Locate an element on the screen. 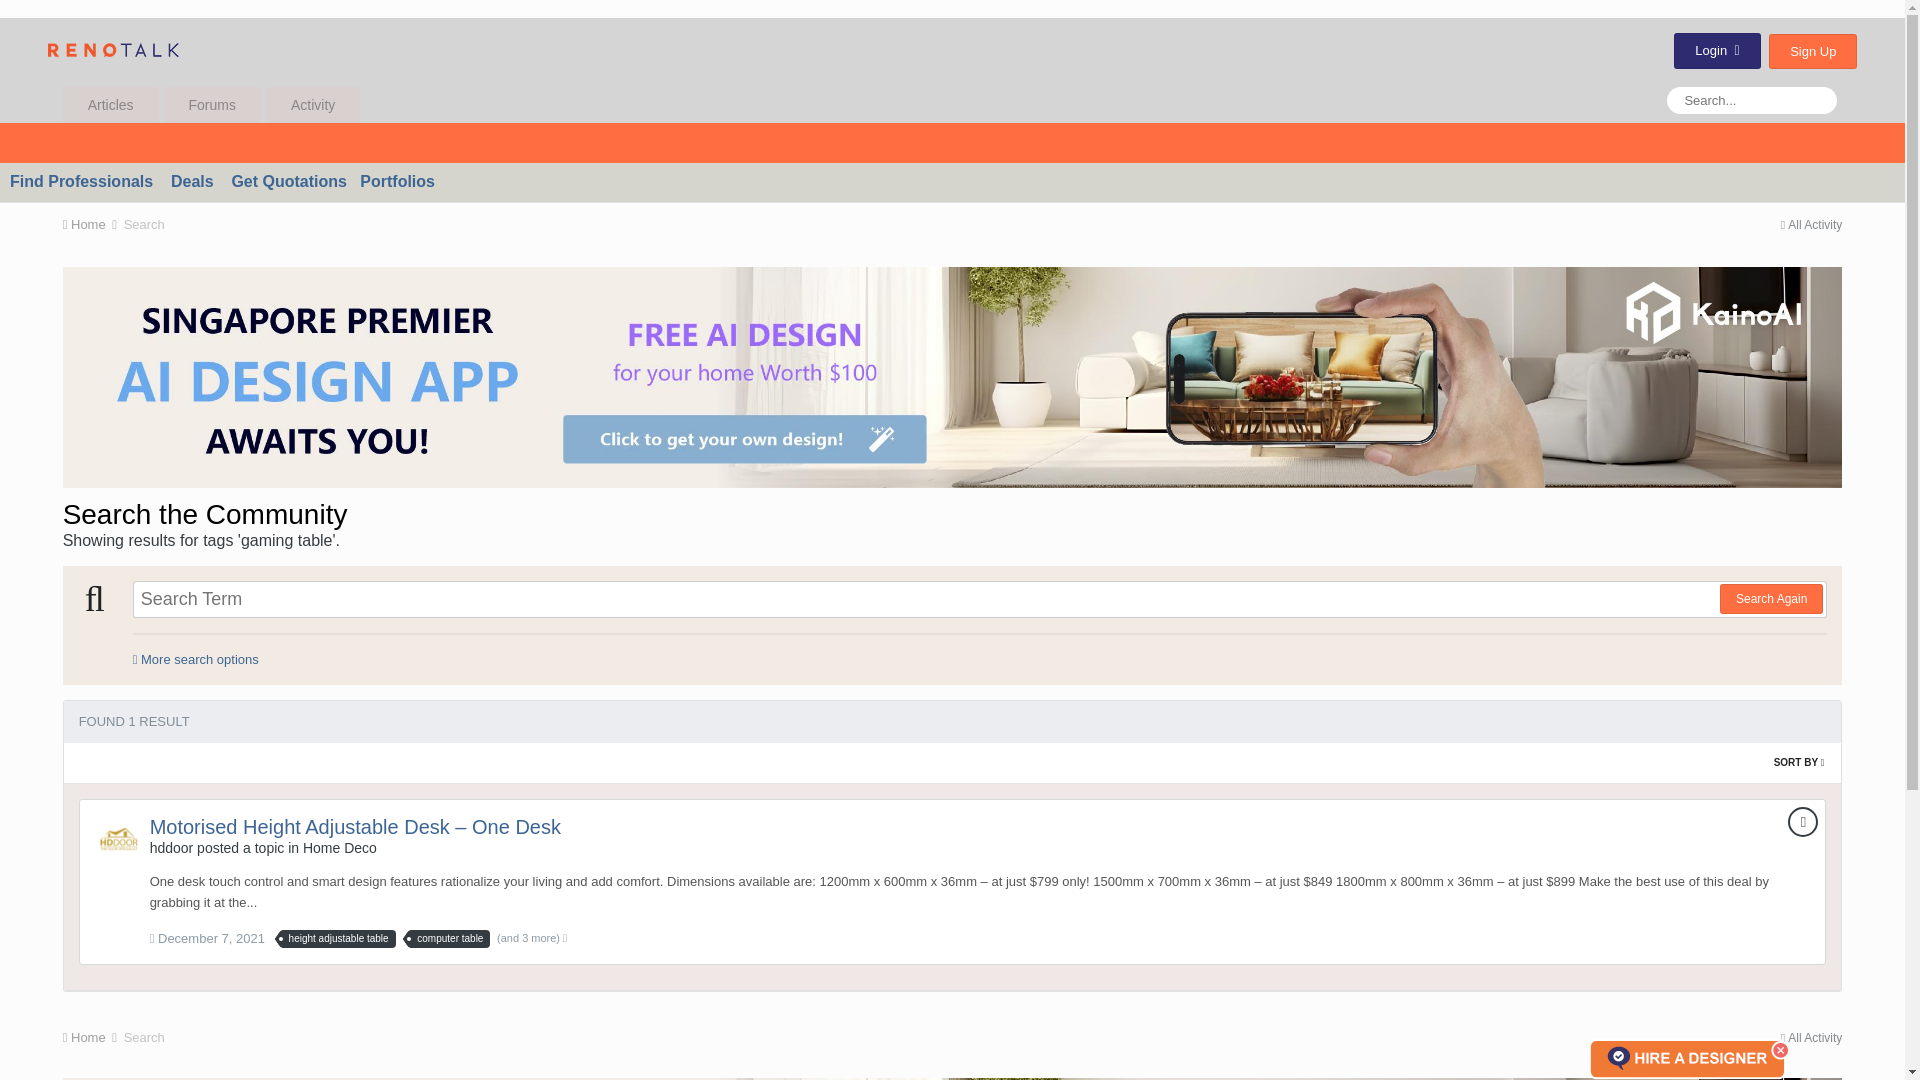 The image size is (1920, 1080). Home is located at coordinates (91, 224).